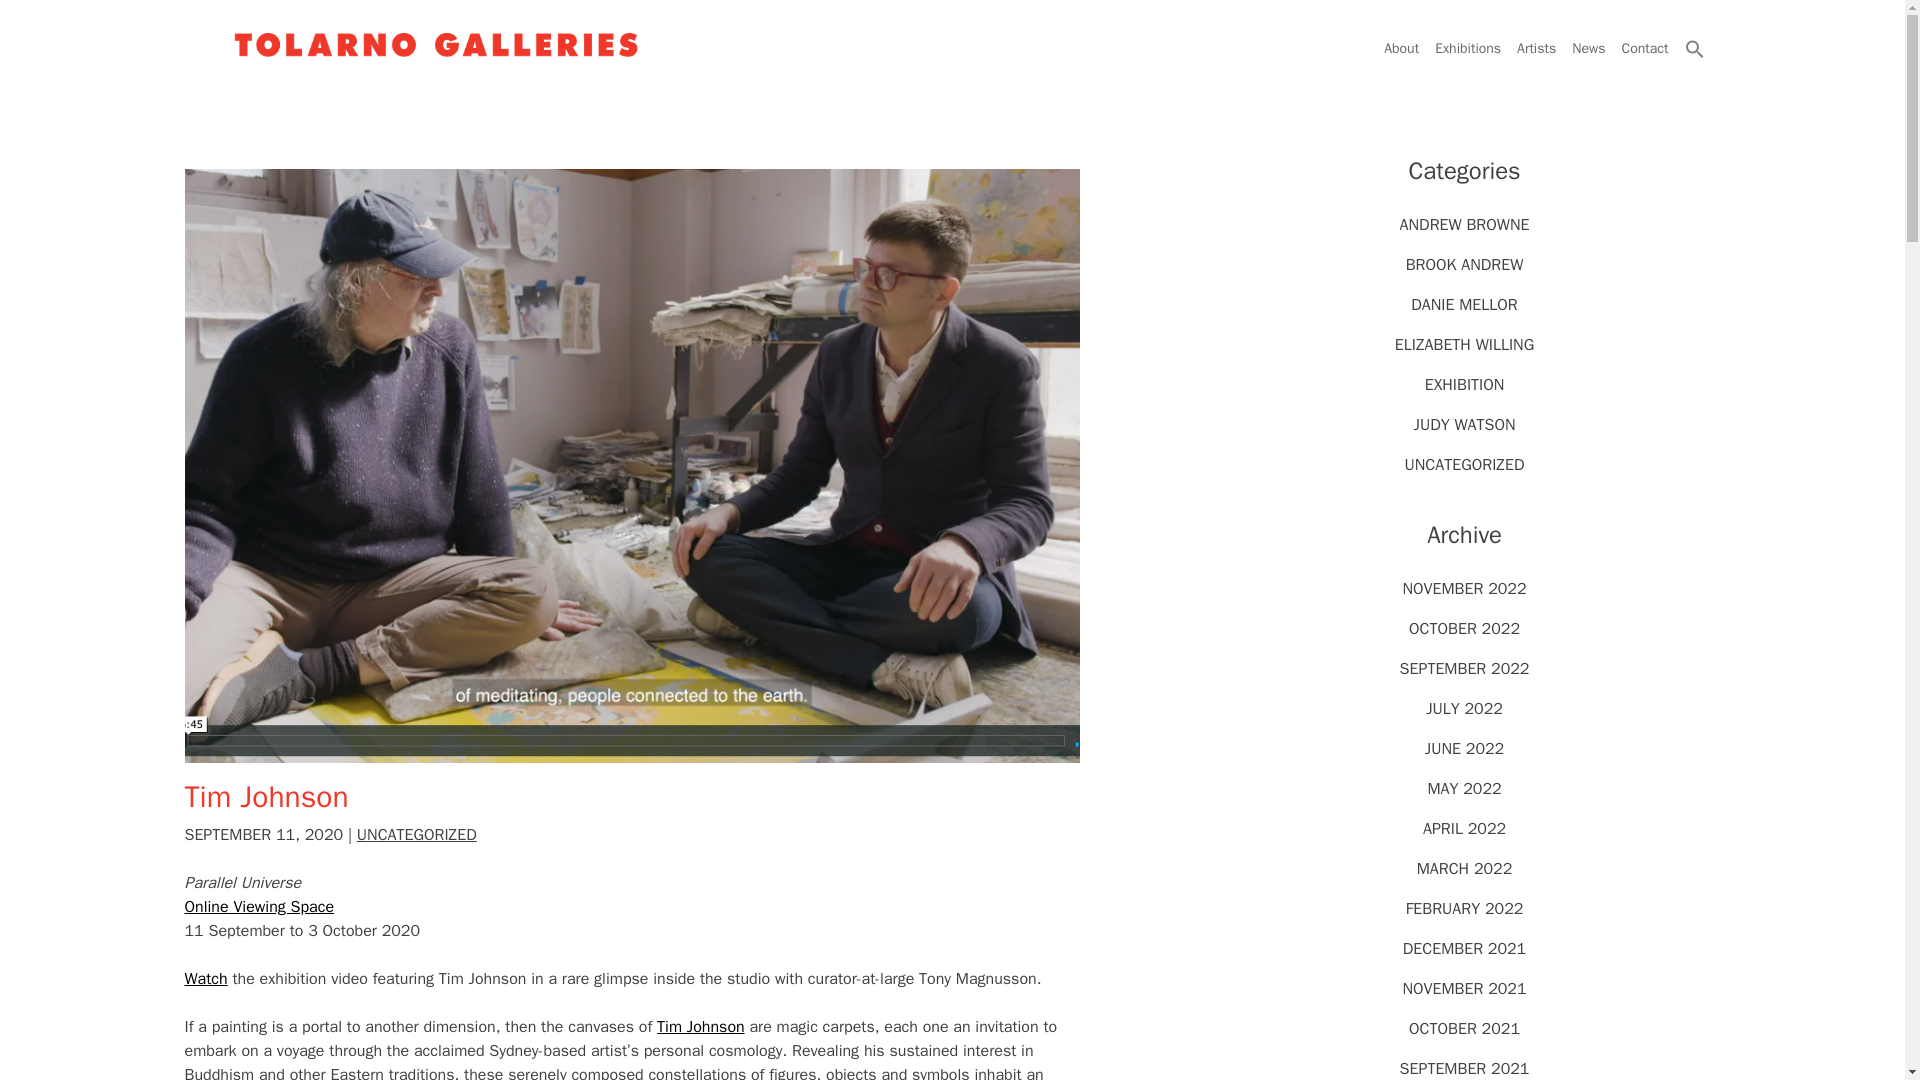  I want to click on JUNE 2022, so click(1464, 748).